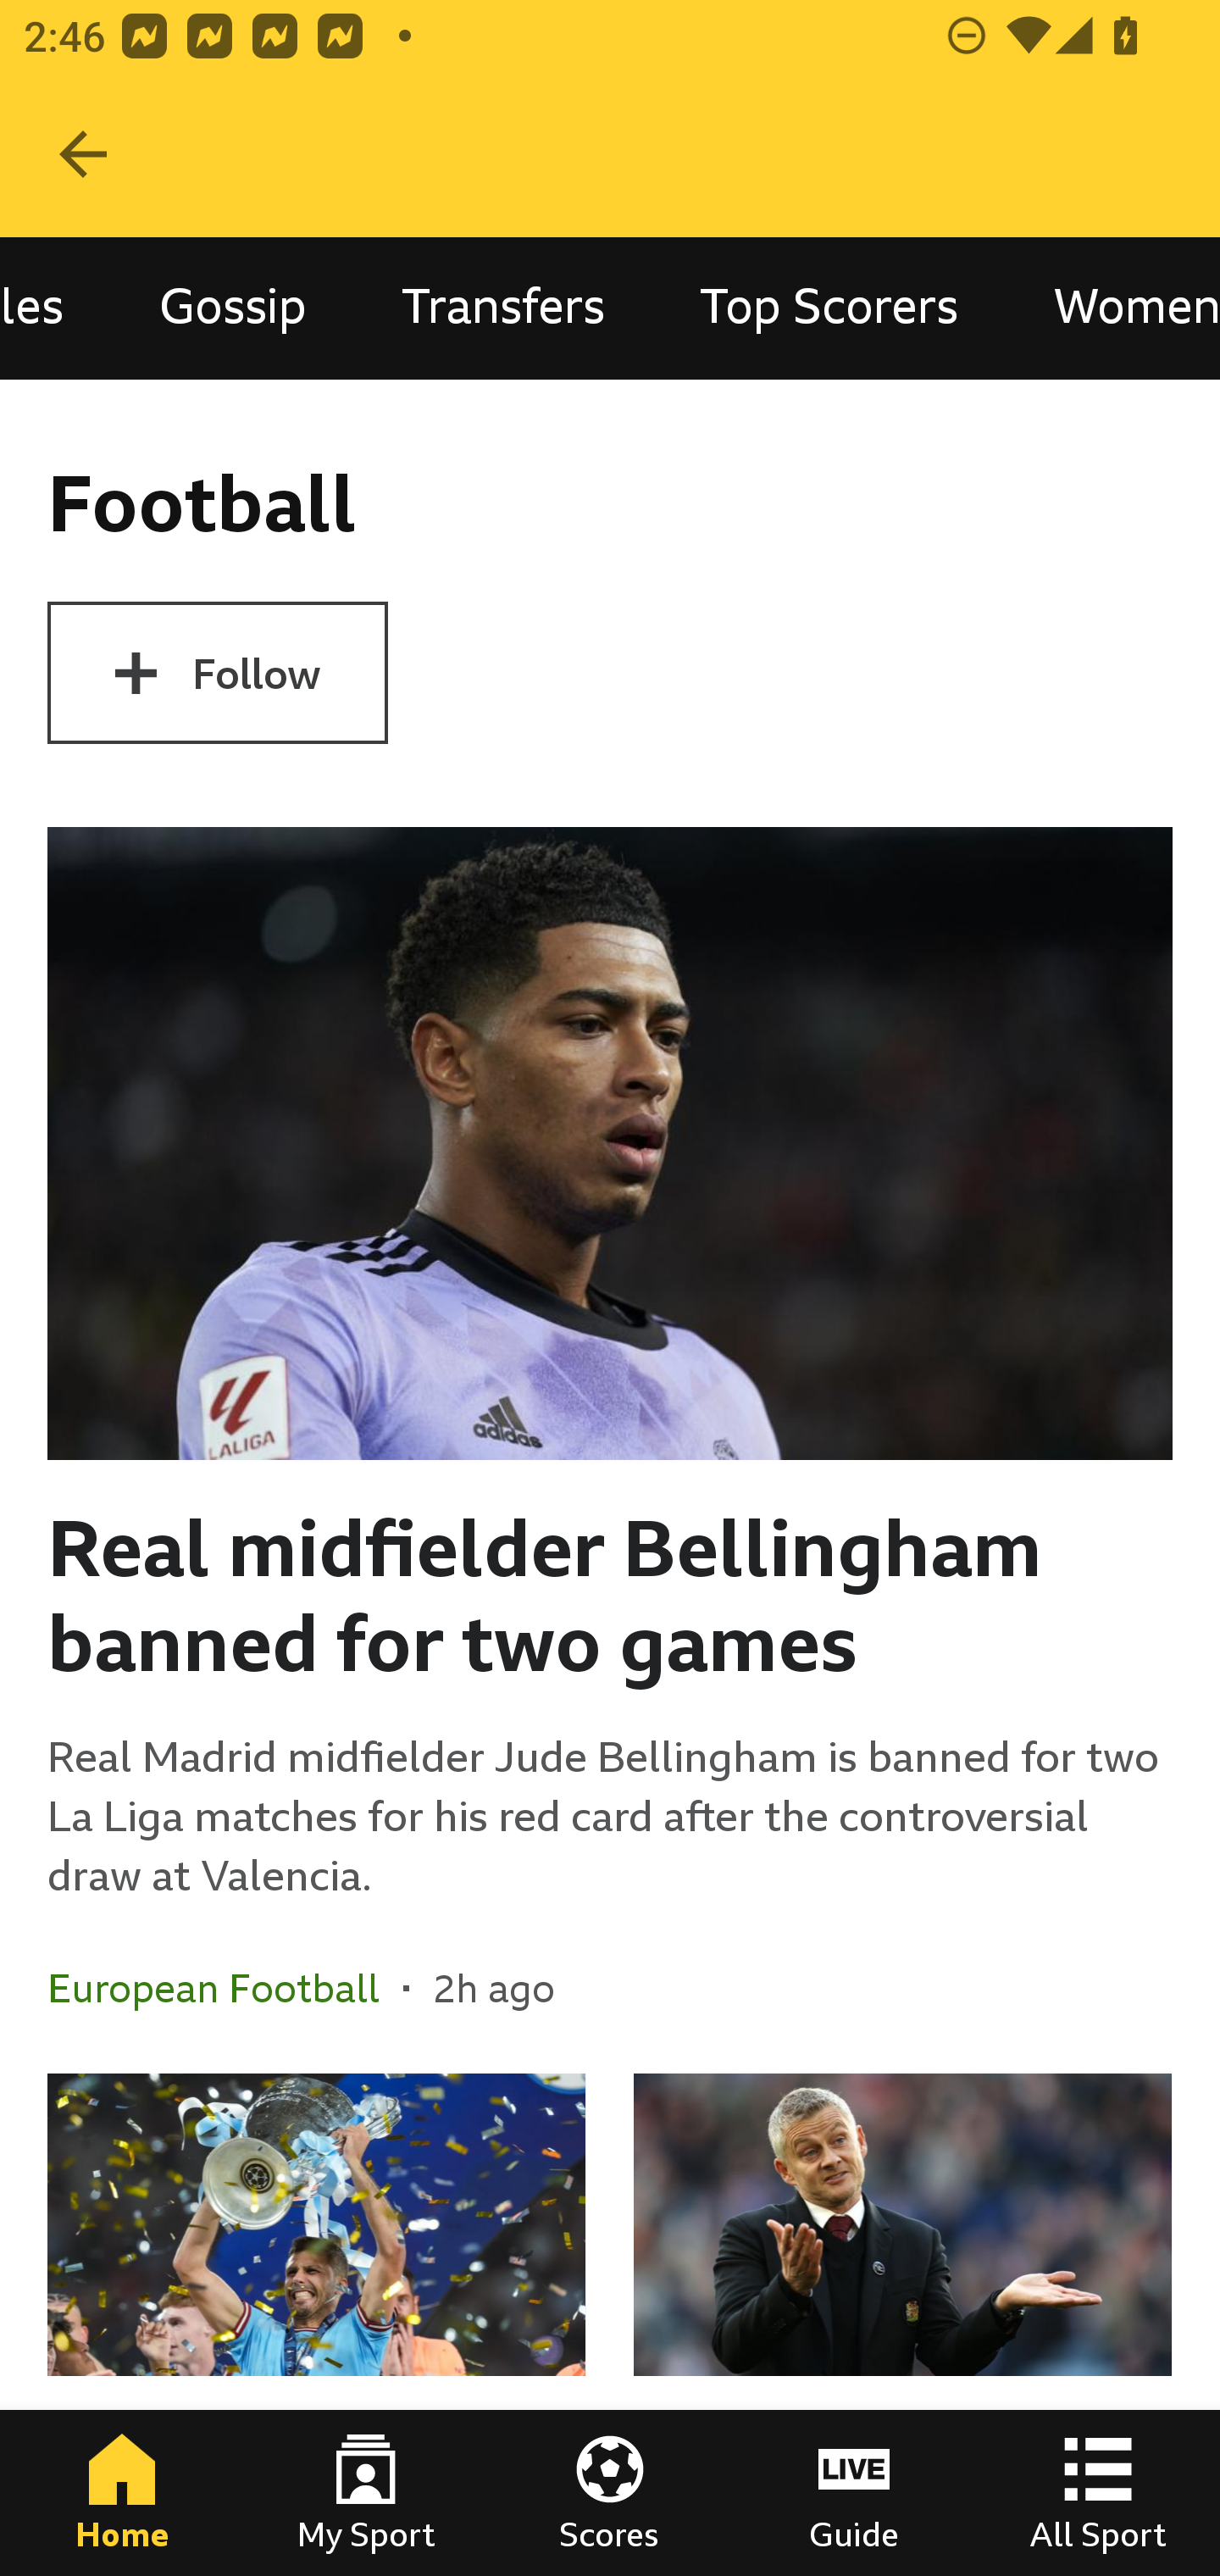  Describe the element at coordinates (854, 2493) in the screenshot. I see `Guide` at that location.